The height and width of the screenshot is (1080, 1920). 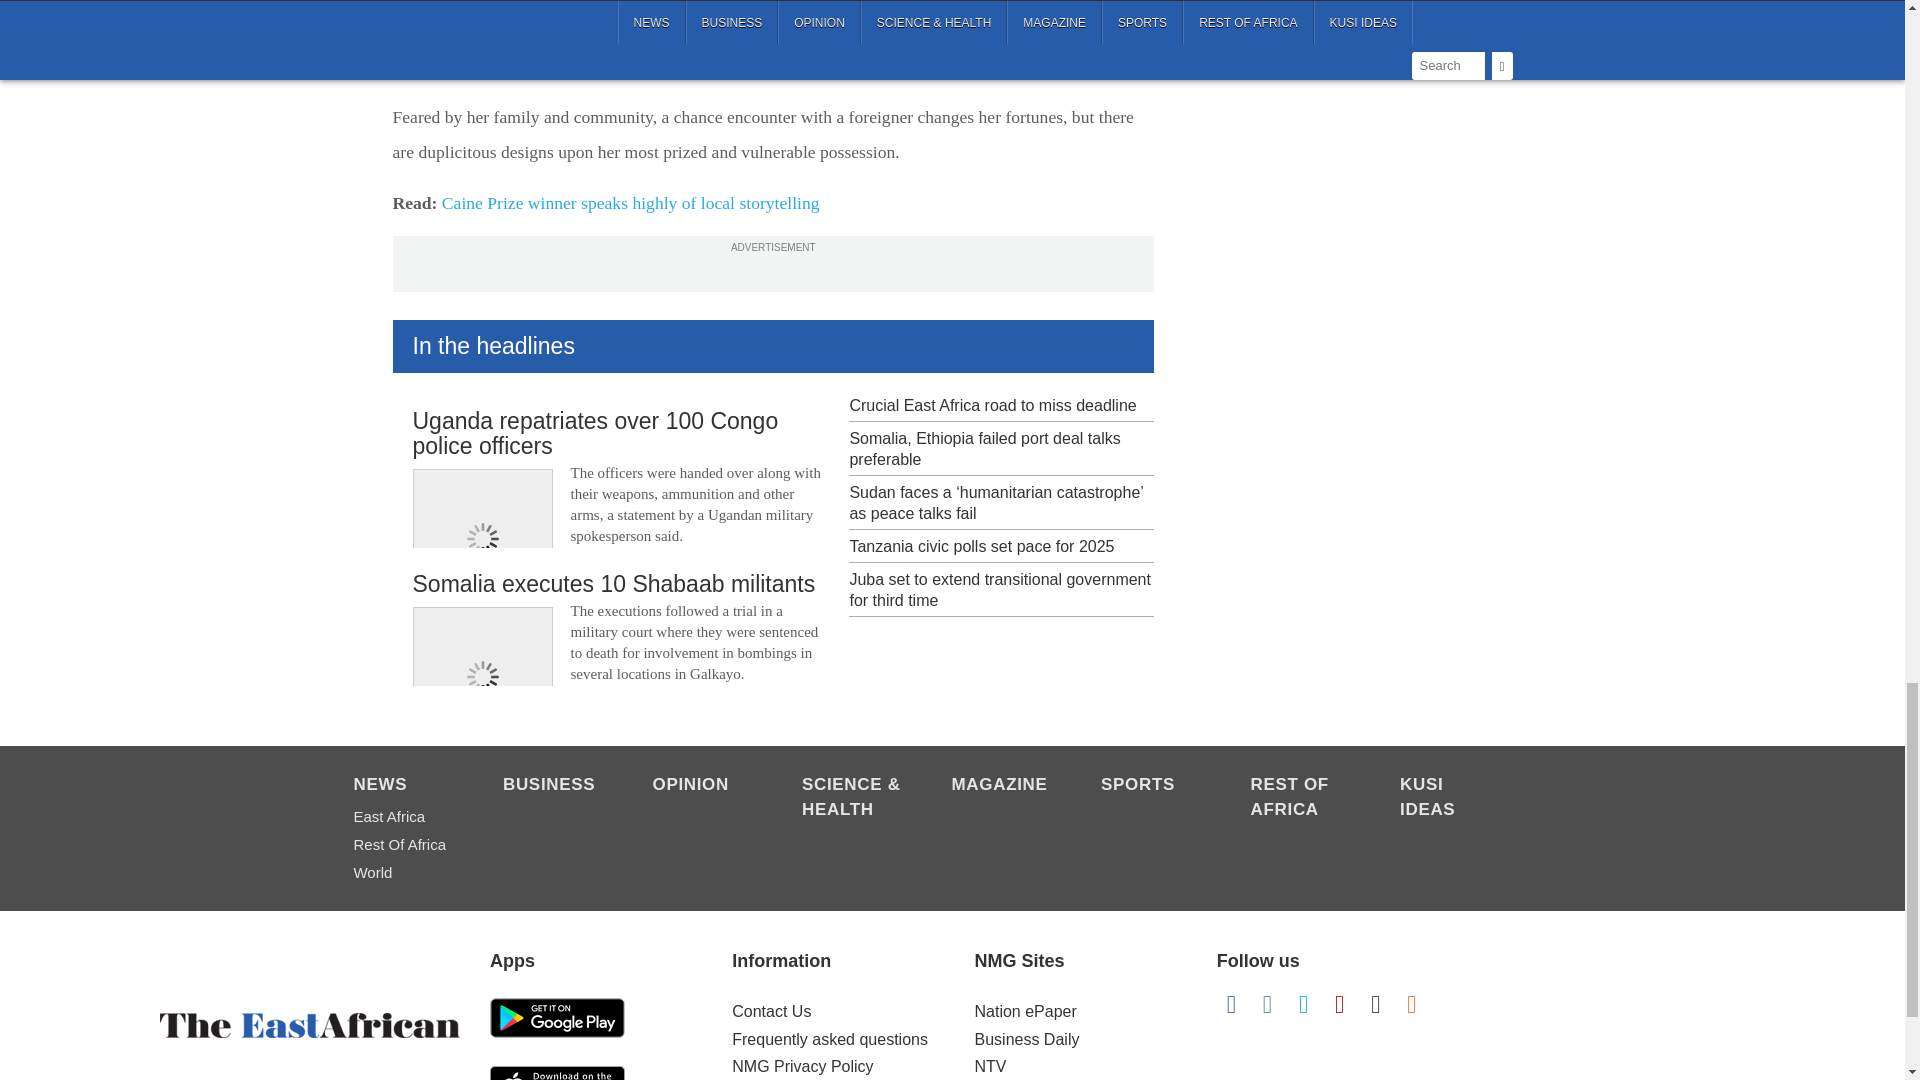 I want to click on Opinion, so click(x=703, y=786).